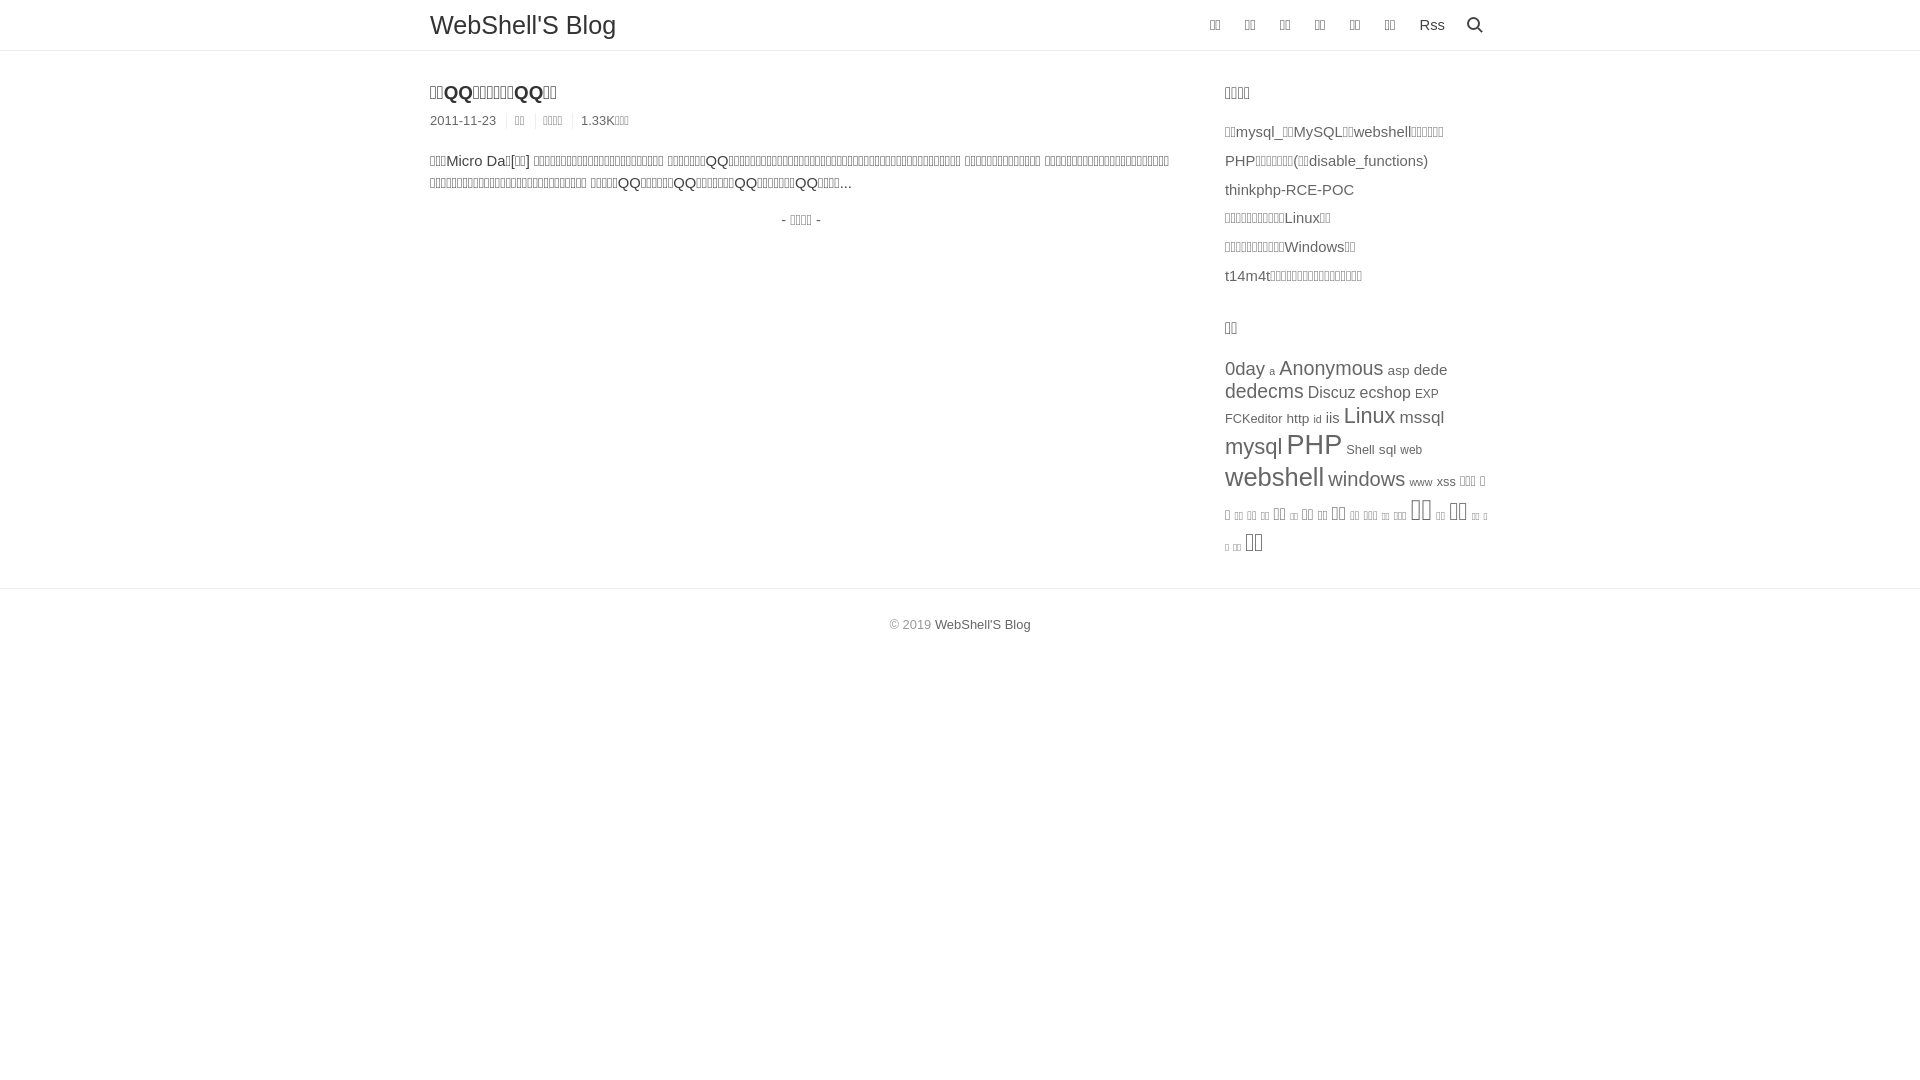 This screenshot has width=1920, height=1080. What do you see at coordinates (1333, 418) in the screenshot?
I see `iis` at bounding box center [1333, 418].